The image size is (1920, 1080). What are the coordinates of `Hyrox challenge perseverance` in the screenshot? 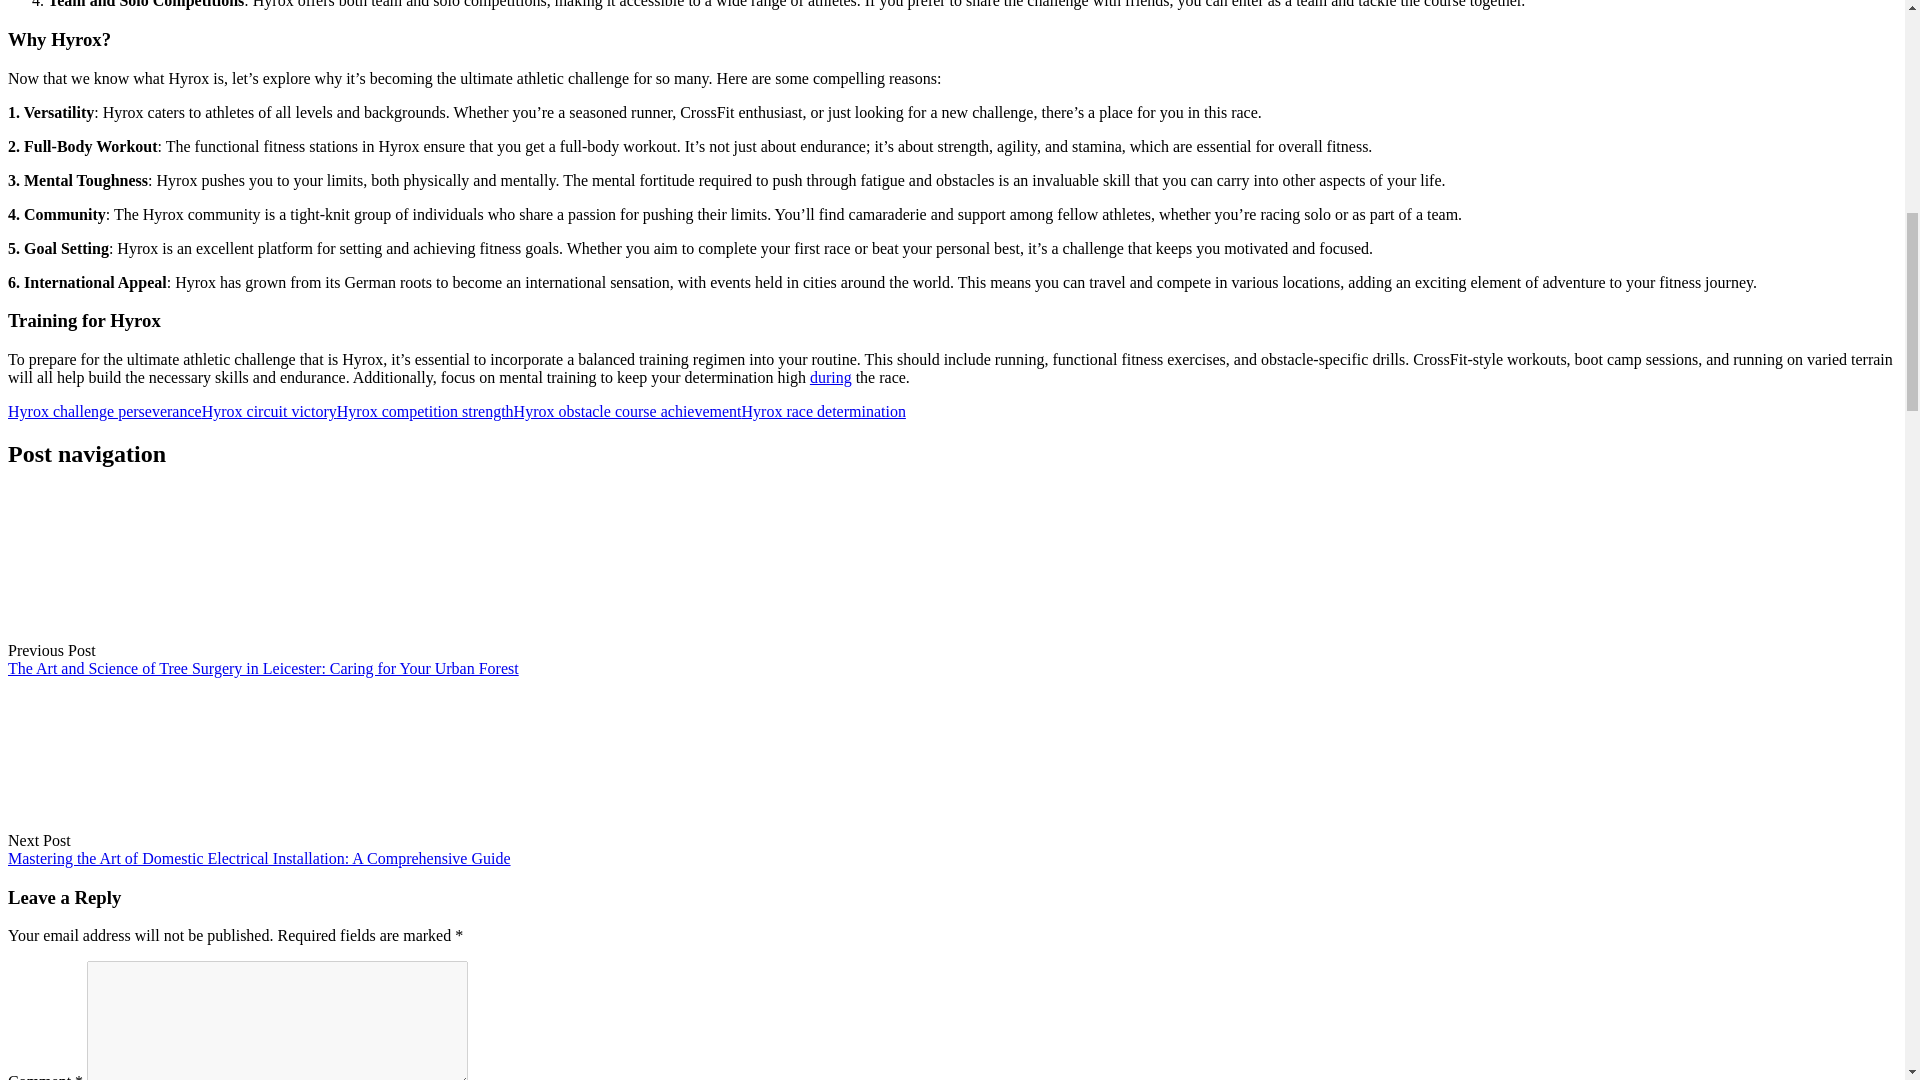 It's located at (104, 411).